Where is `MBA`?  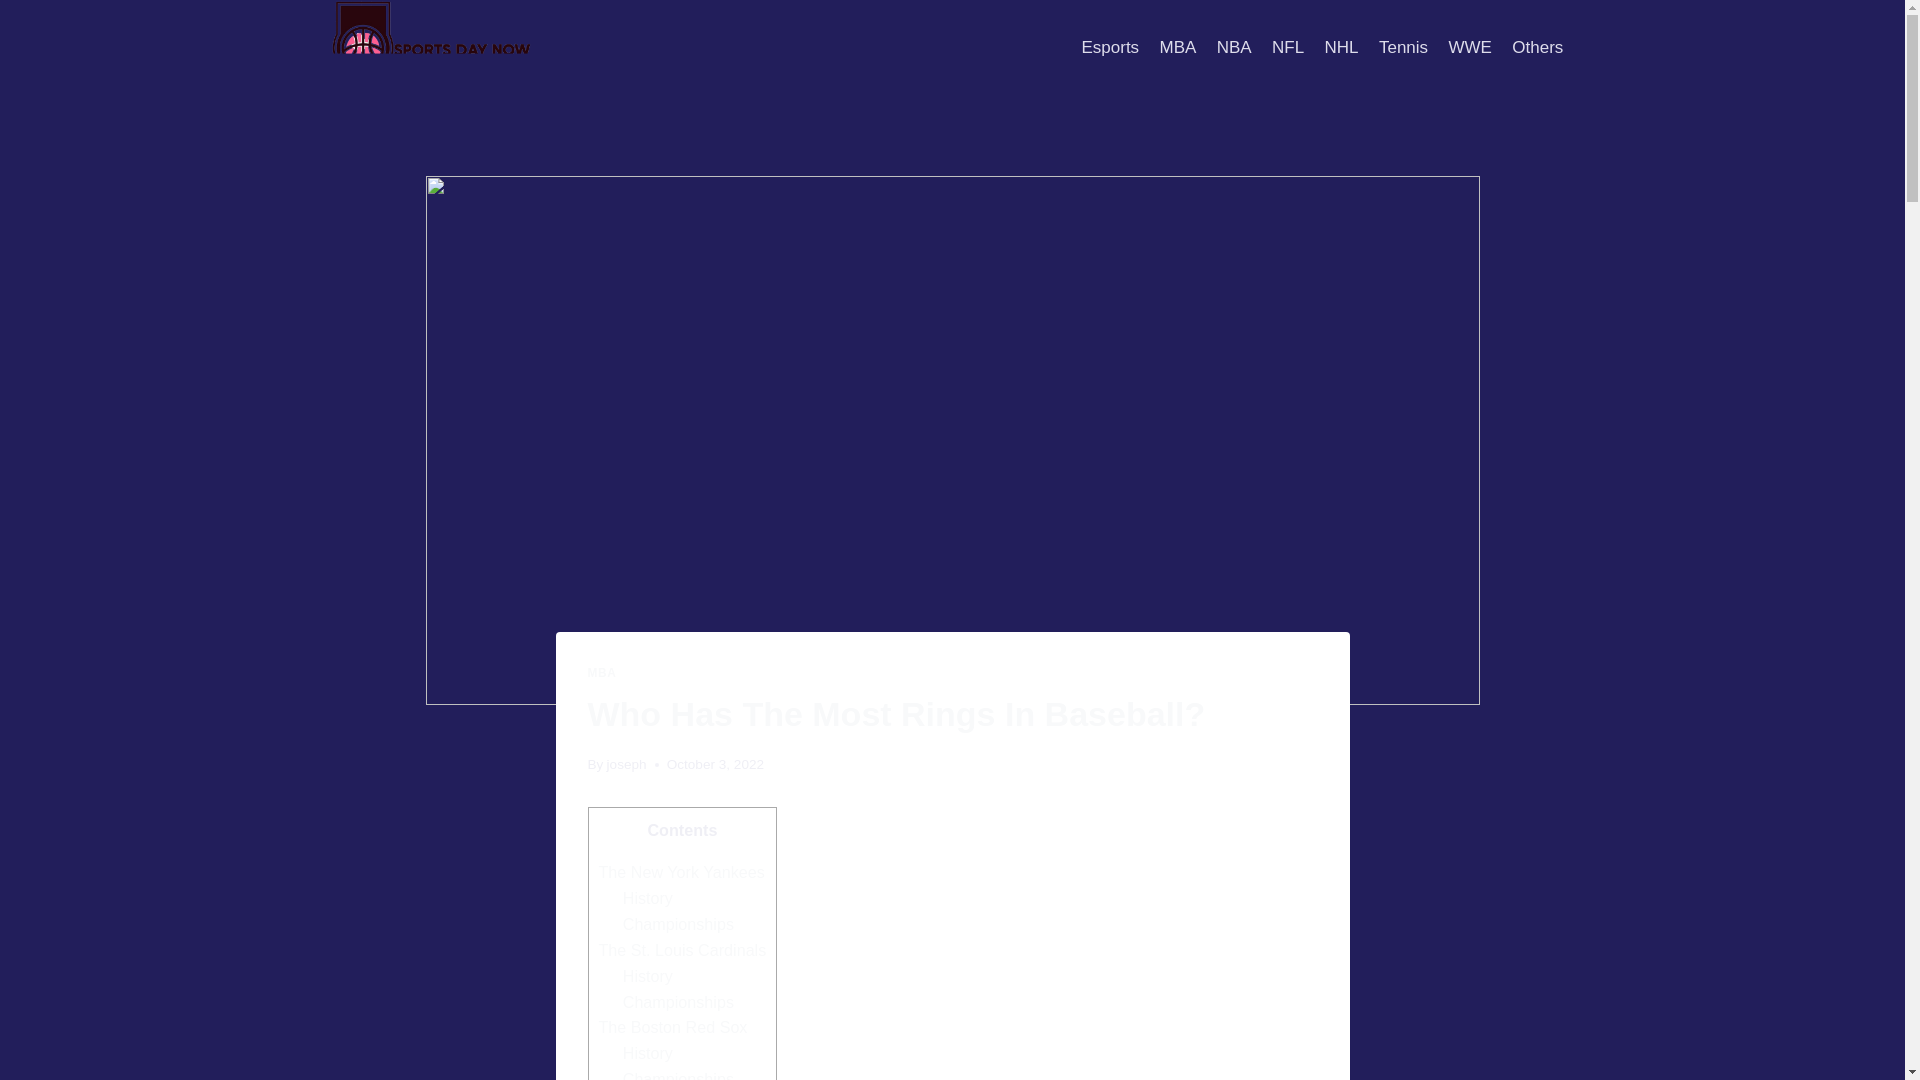
MBA is located at coordinates (602, 673).